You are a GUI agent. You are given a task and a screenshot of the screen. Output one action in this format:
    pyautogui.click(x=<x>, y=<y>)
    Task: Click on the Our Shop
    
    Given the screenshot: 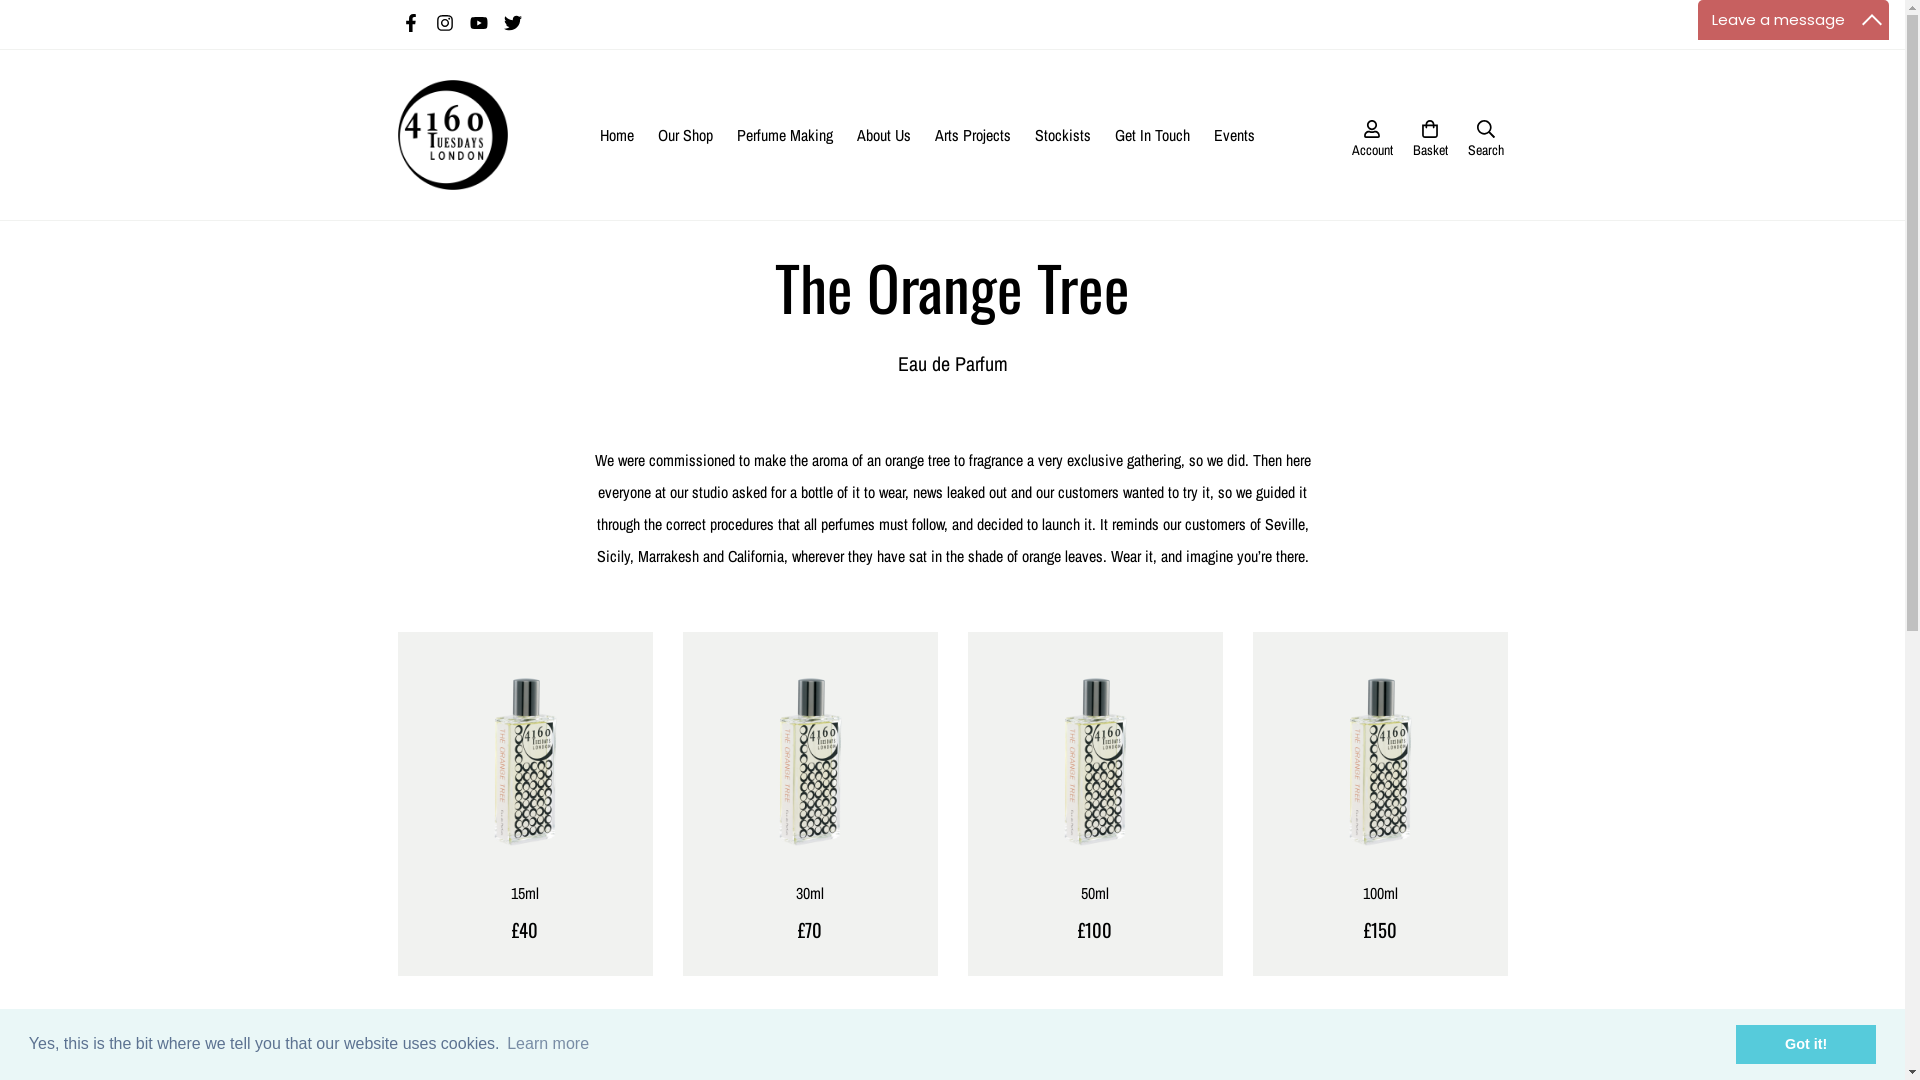 What is the action you would take?
    pyautogui.click(x=686, y=135)
    